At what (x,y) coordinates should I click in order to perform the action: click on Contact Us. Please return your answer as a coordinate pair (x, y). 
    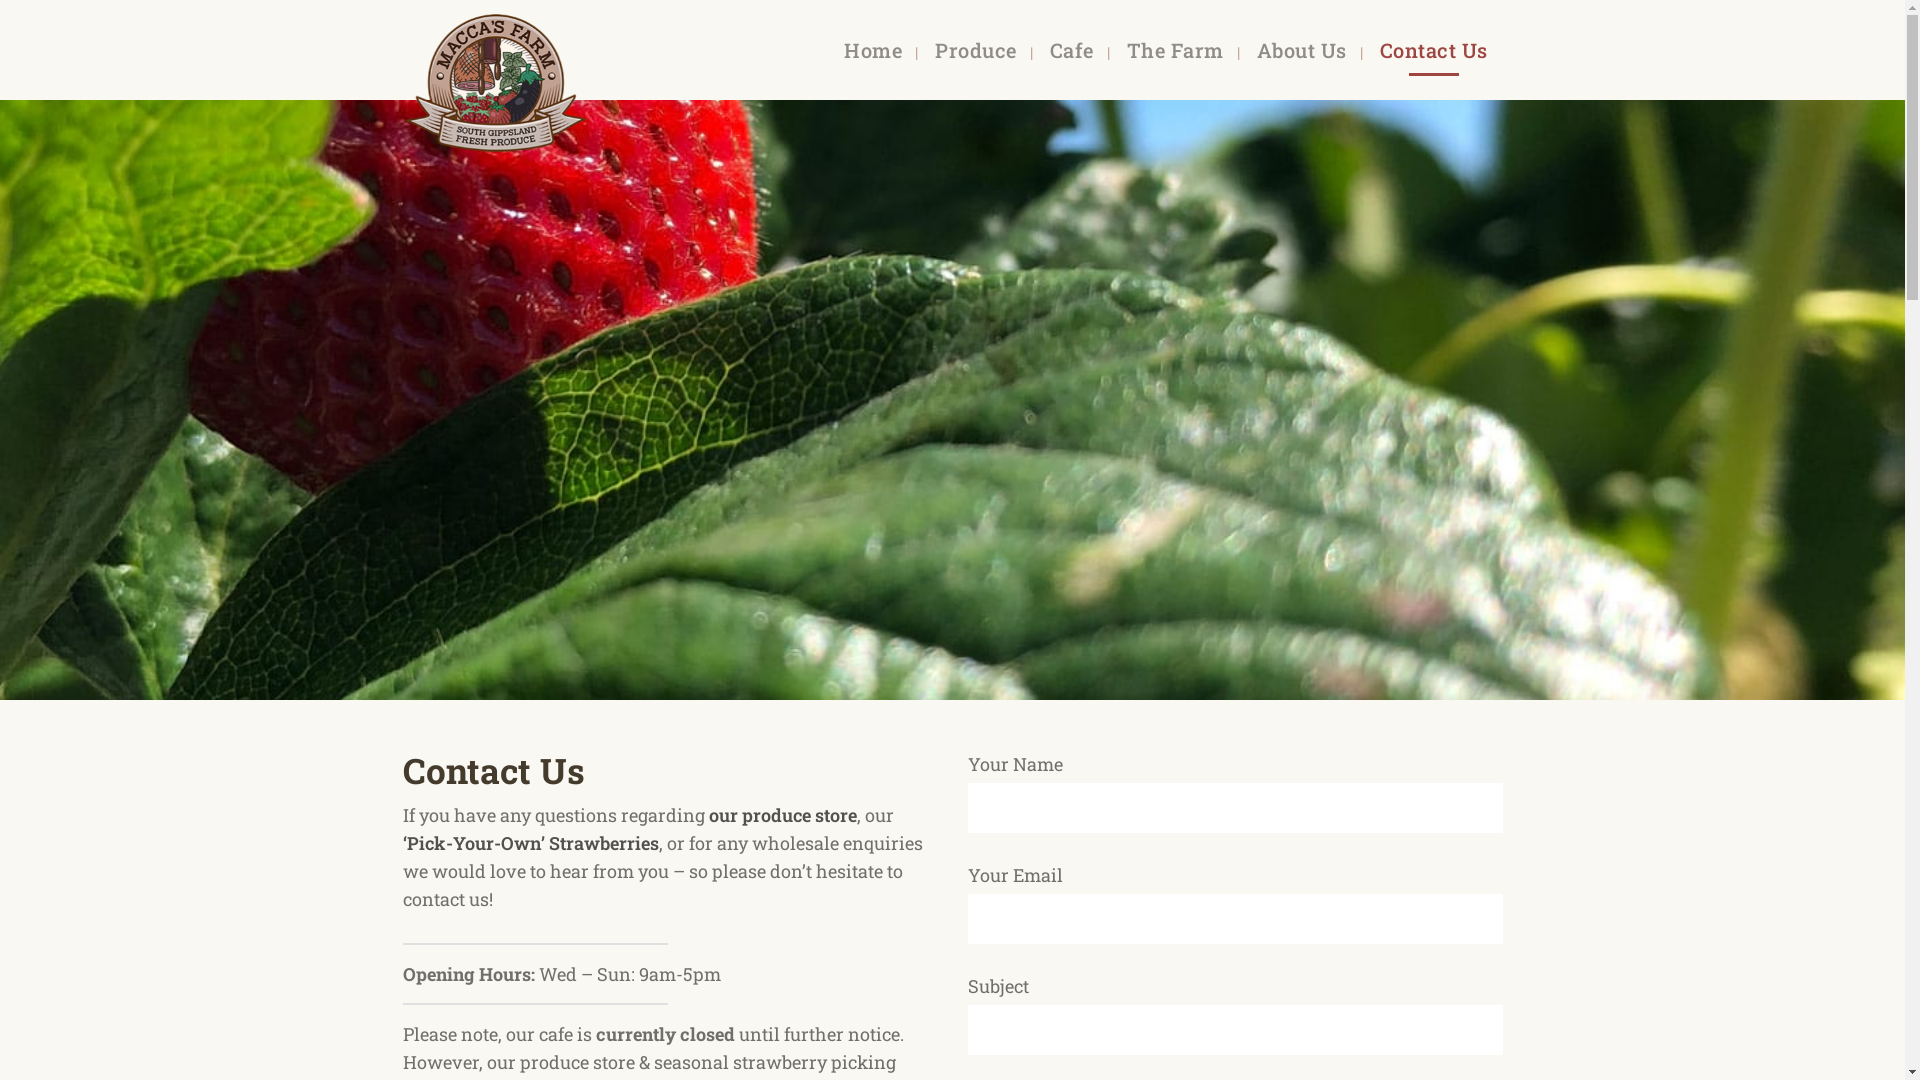
    Looking at the image, I should click on (1433, 50).